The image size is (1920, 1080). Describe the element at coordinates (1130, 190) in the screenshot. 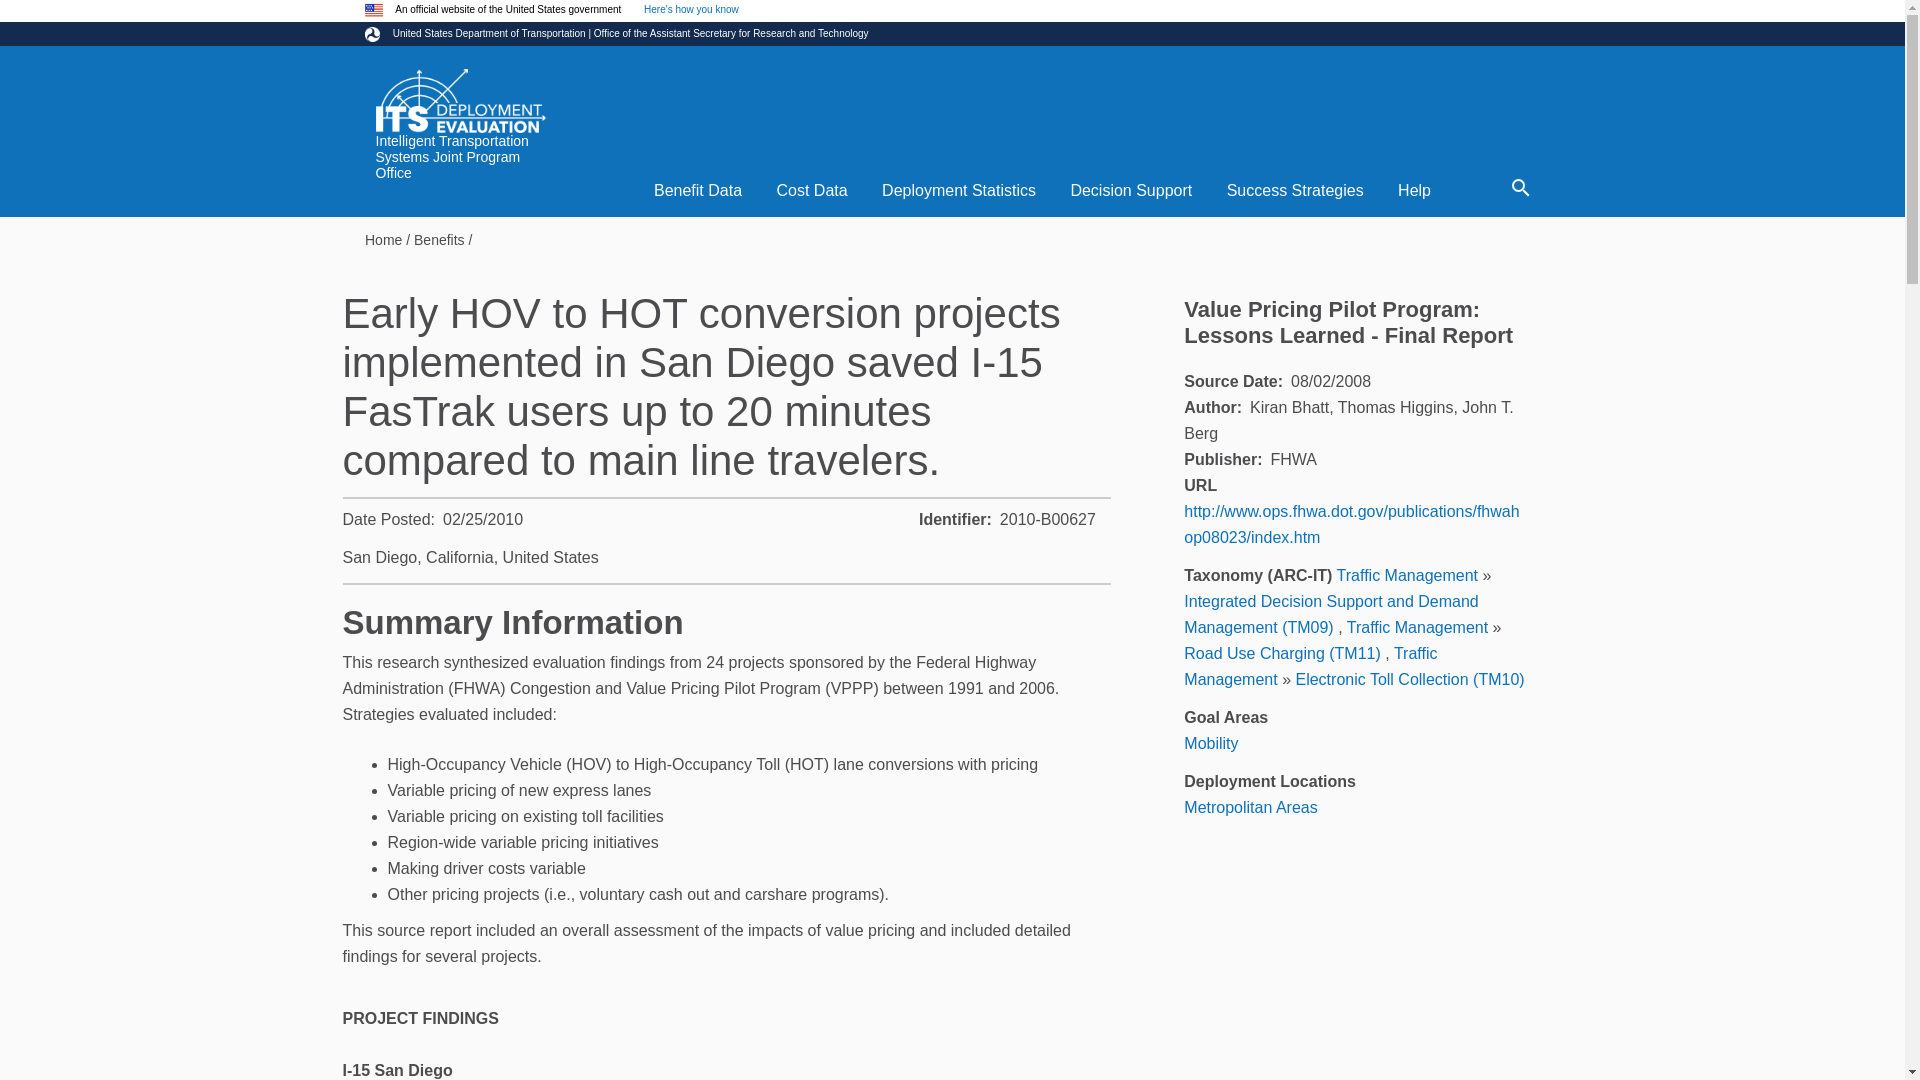

I see `Decision Support` at that location.